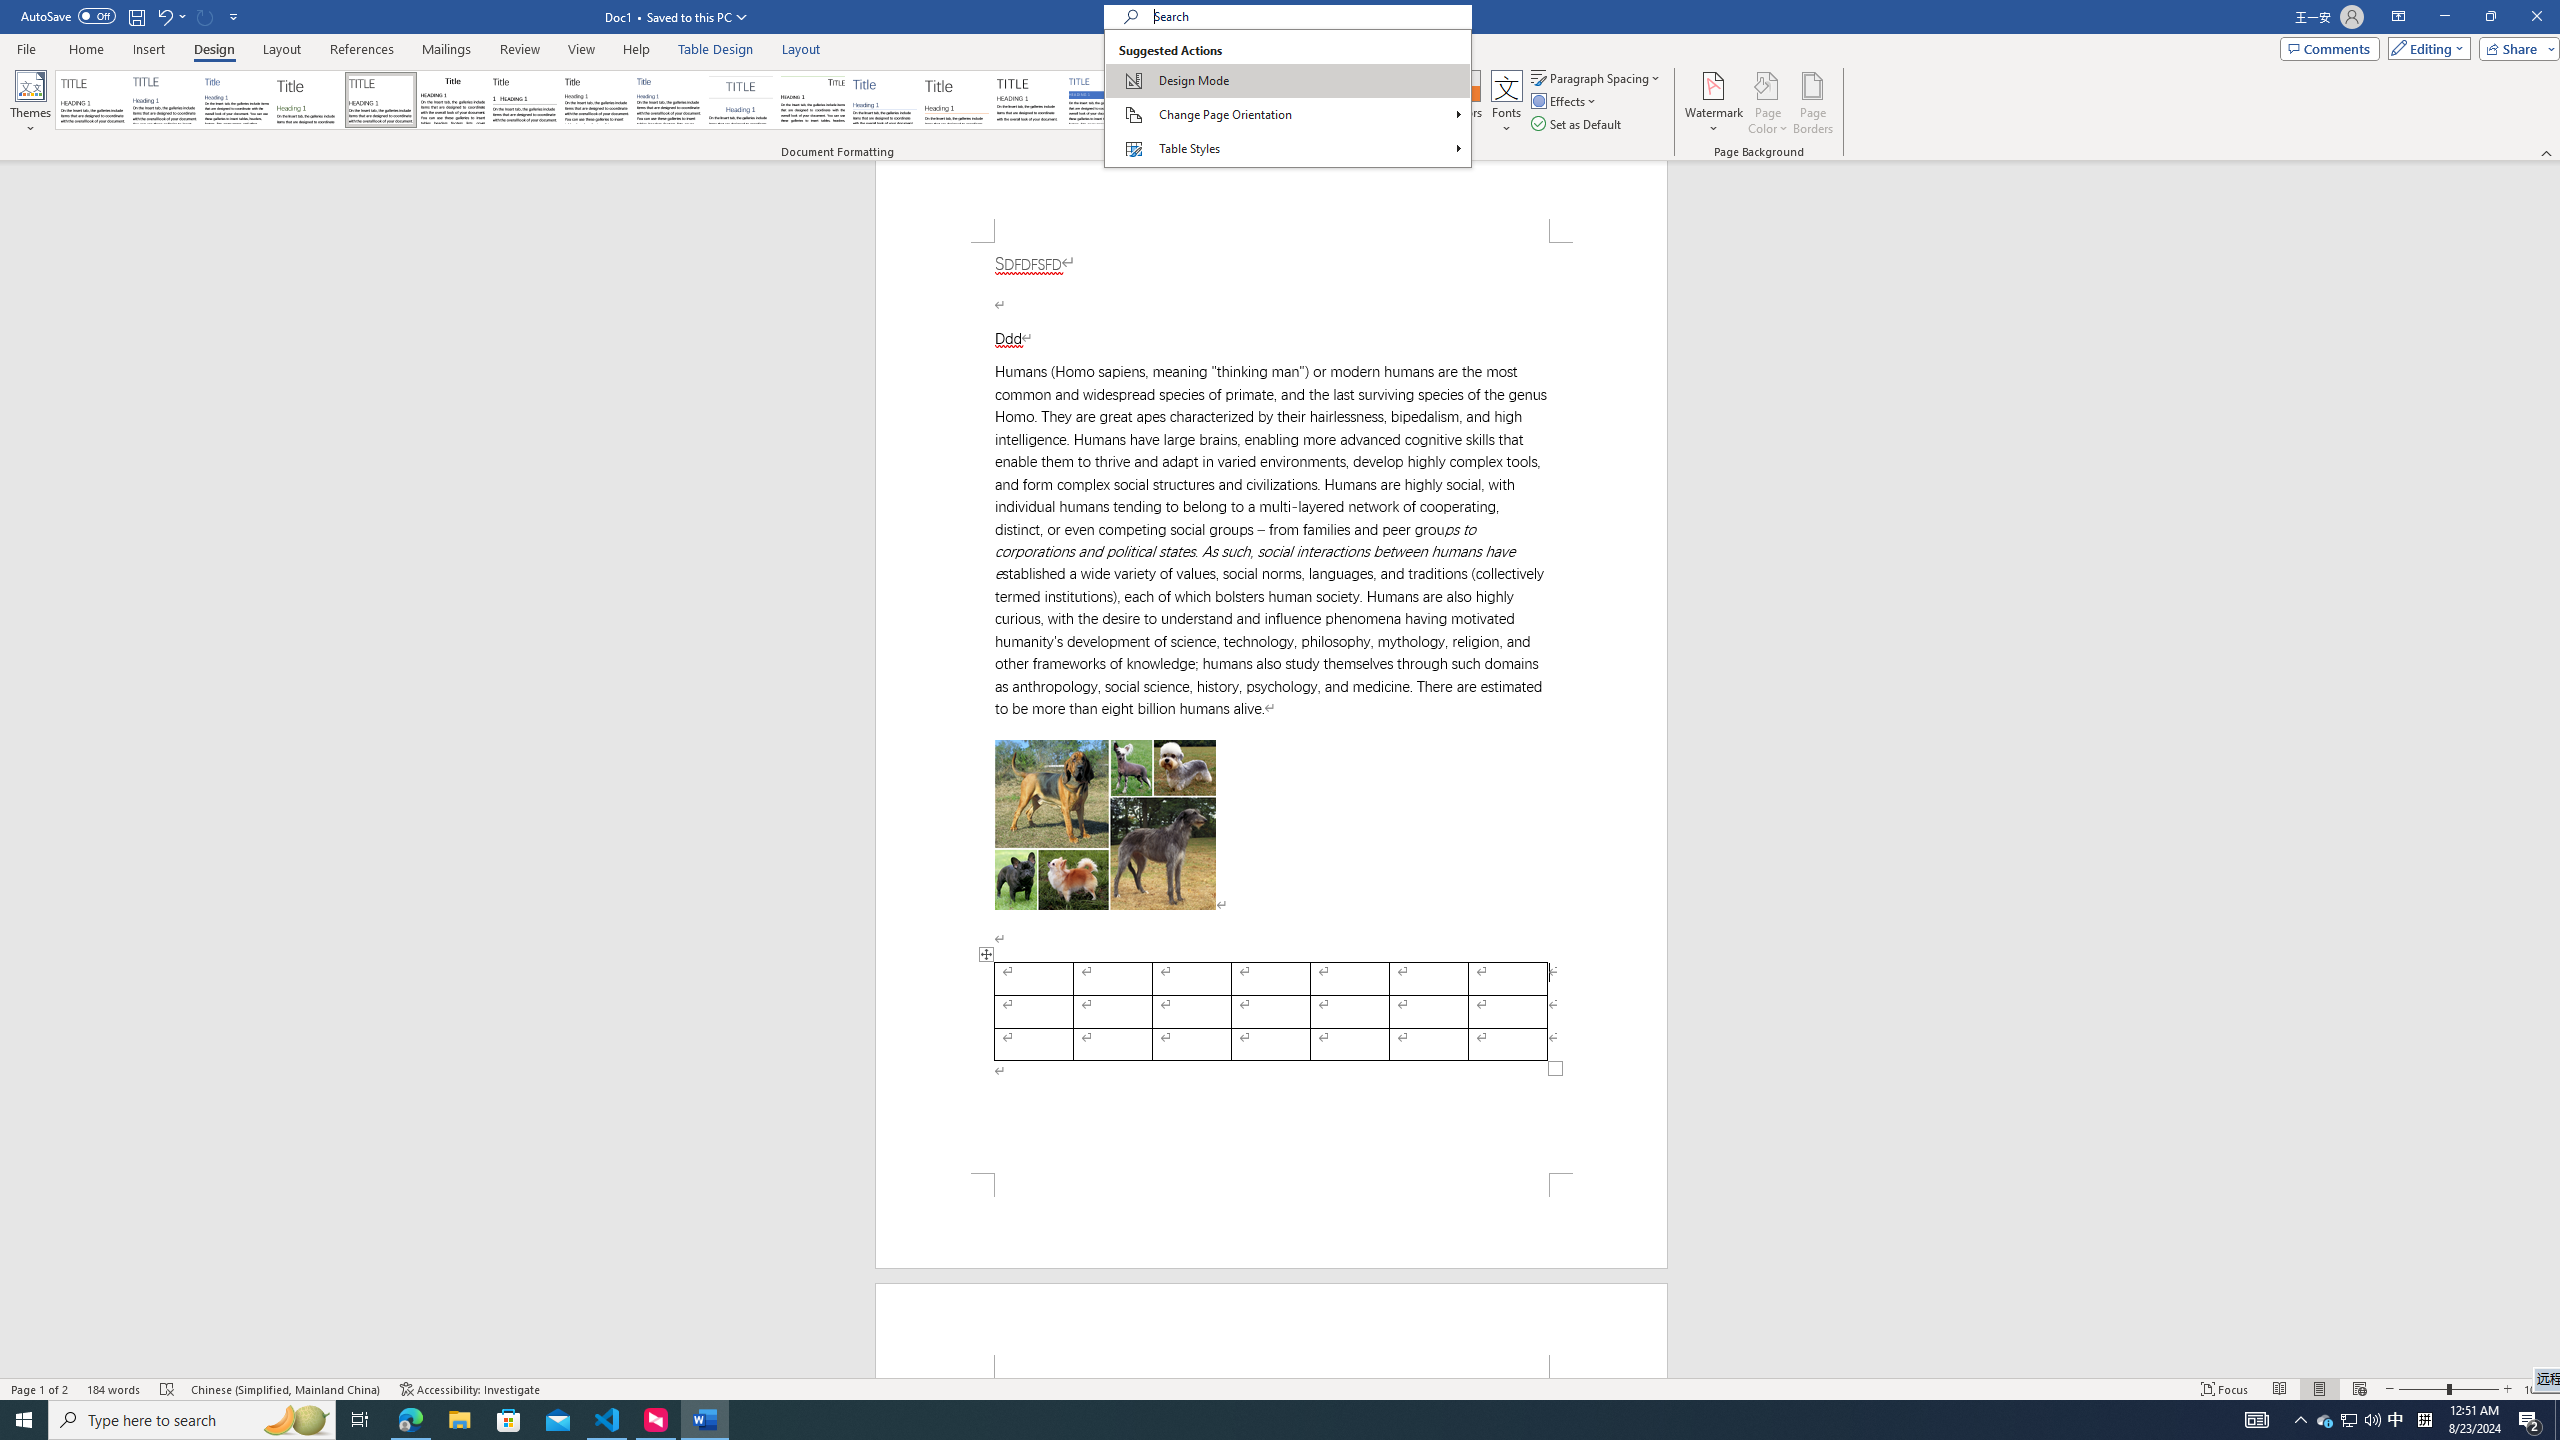 This screenshot has width=2560, height=1440. What do you see at coordinates (452, 100) in the screenshot?
I see `Black & White (Classic)` at bounding box center [452, 100].